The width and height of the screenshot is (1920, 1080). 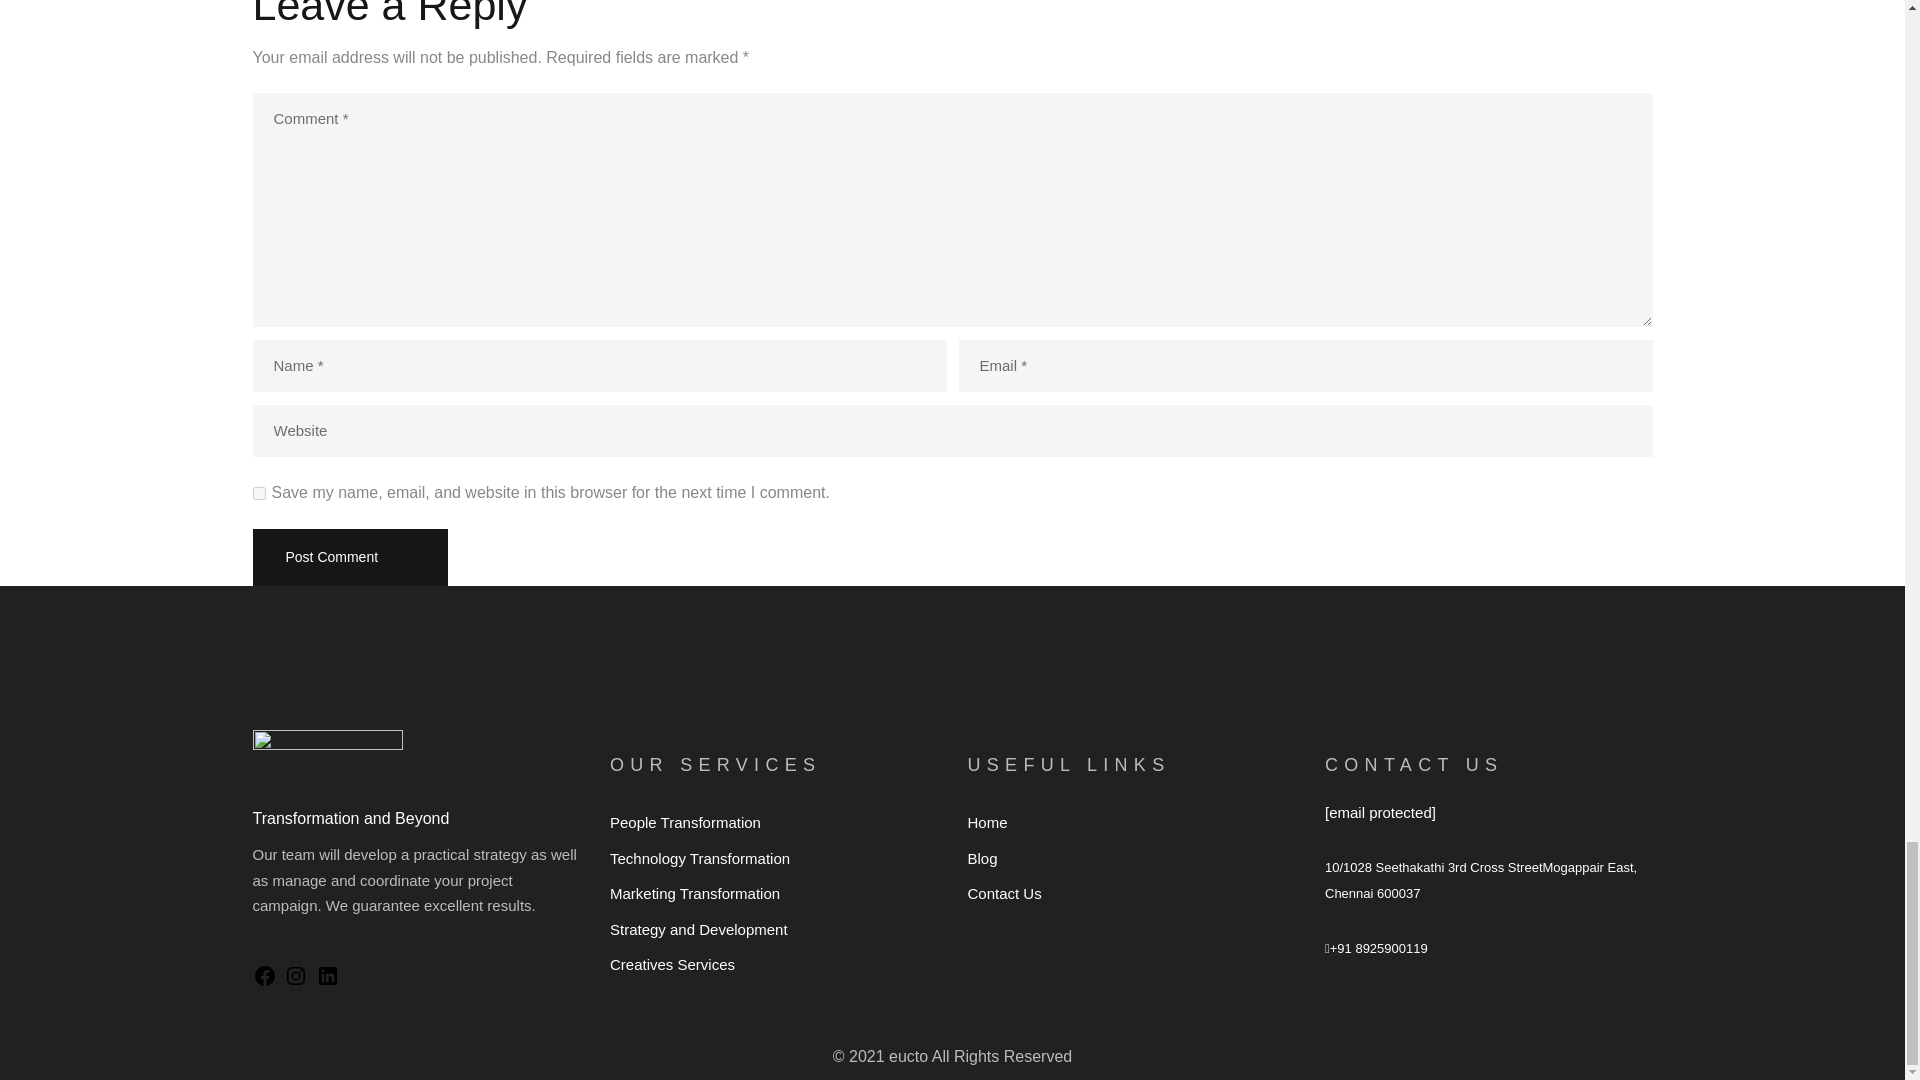 I want to click on yes, so click(x=258, y=494).